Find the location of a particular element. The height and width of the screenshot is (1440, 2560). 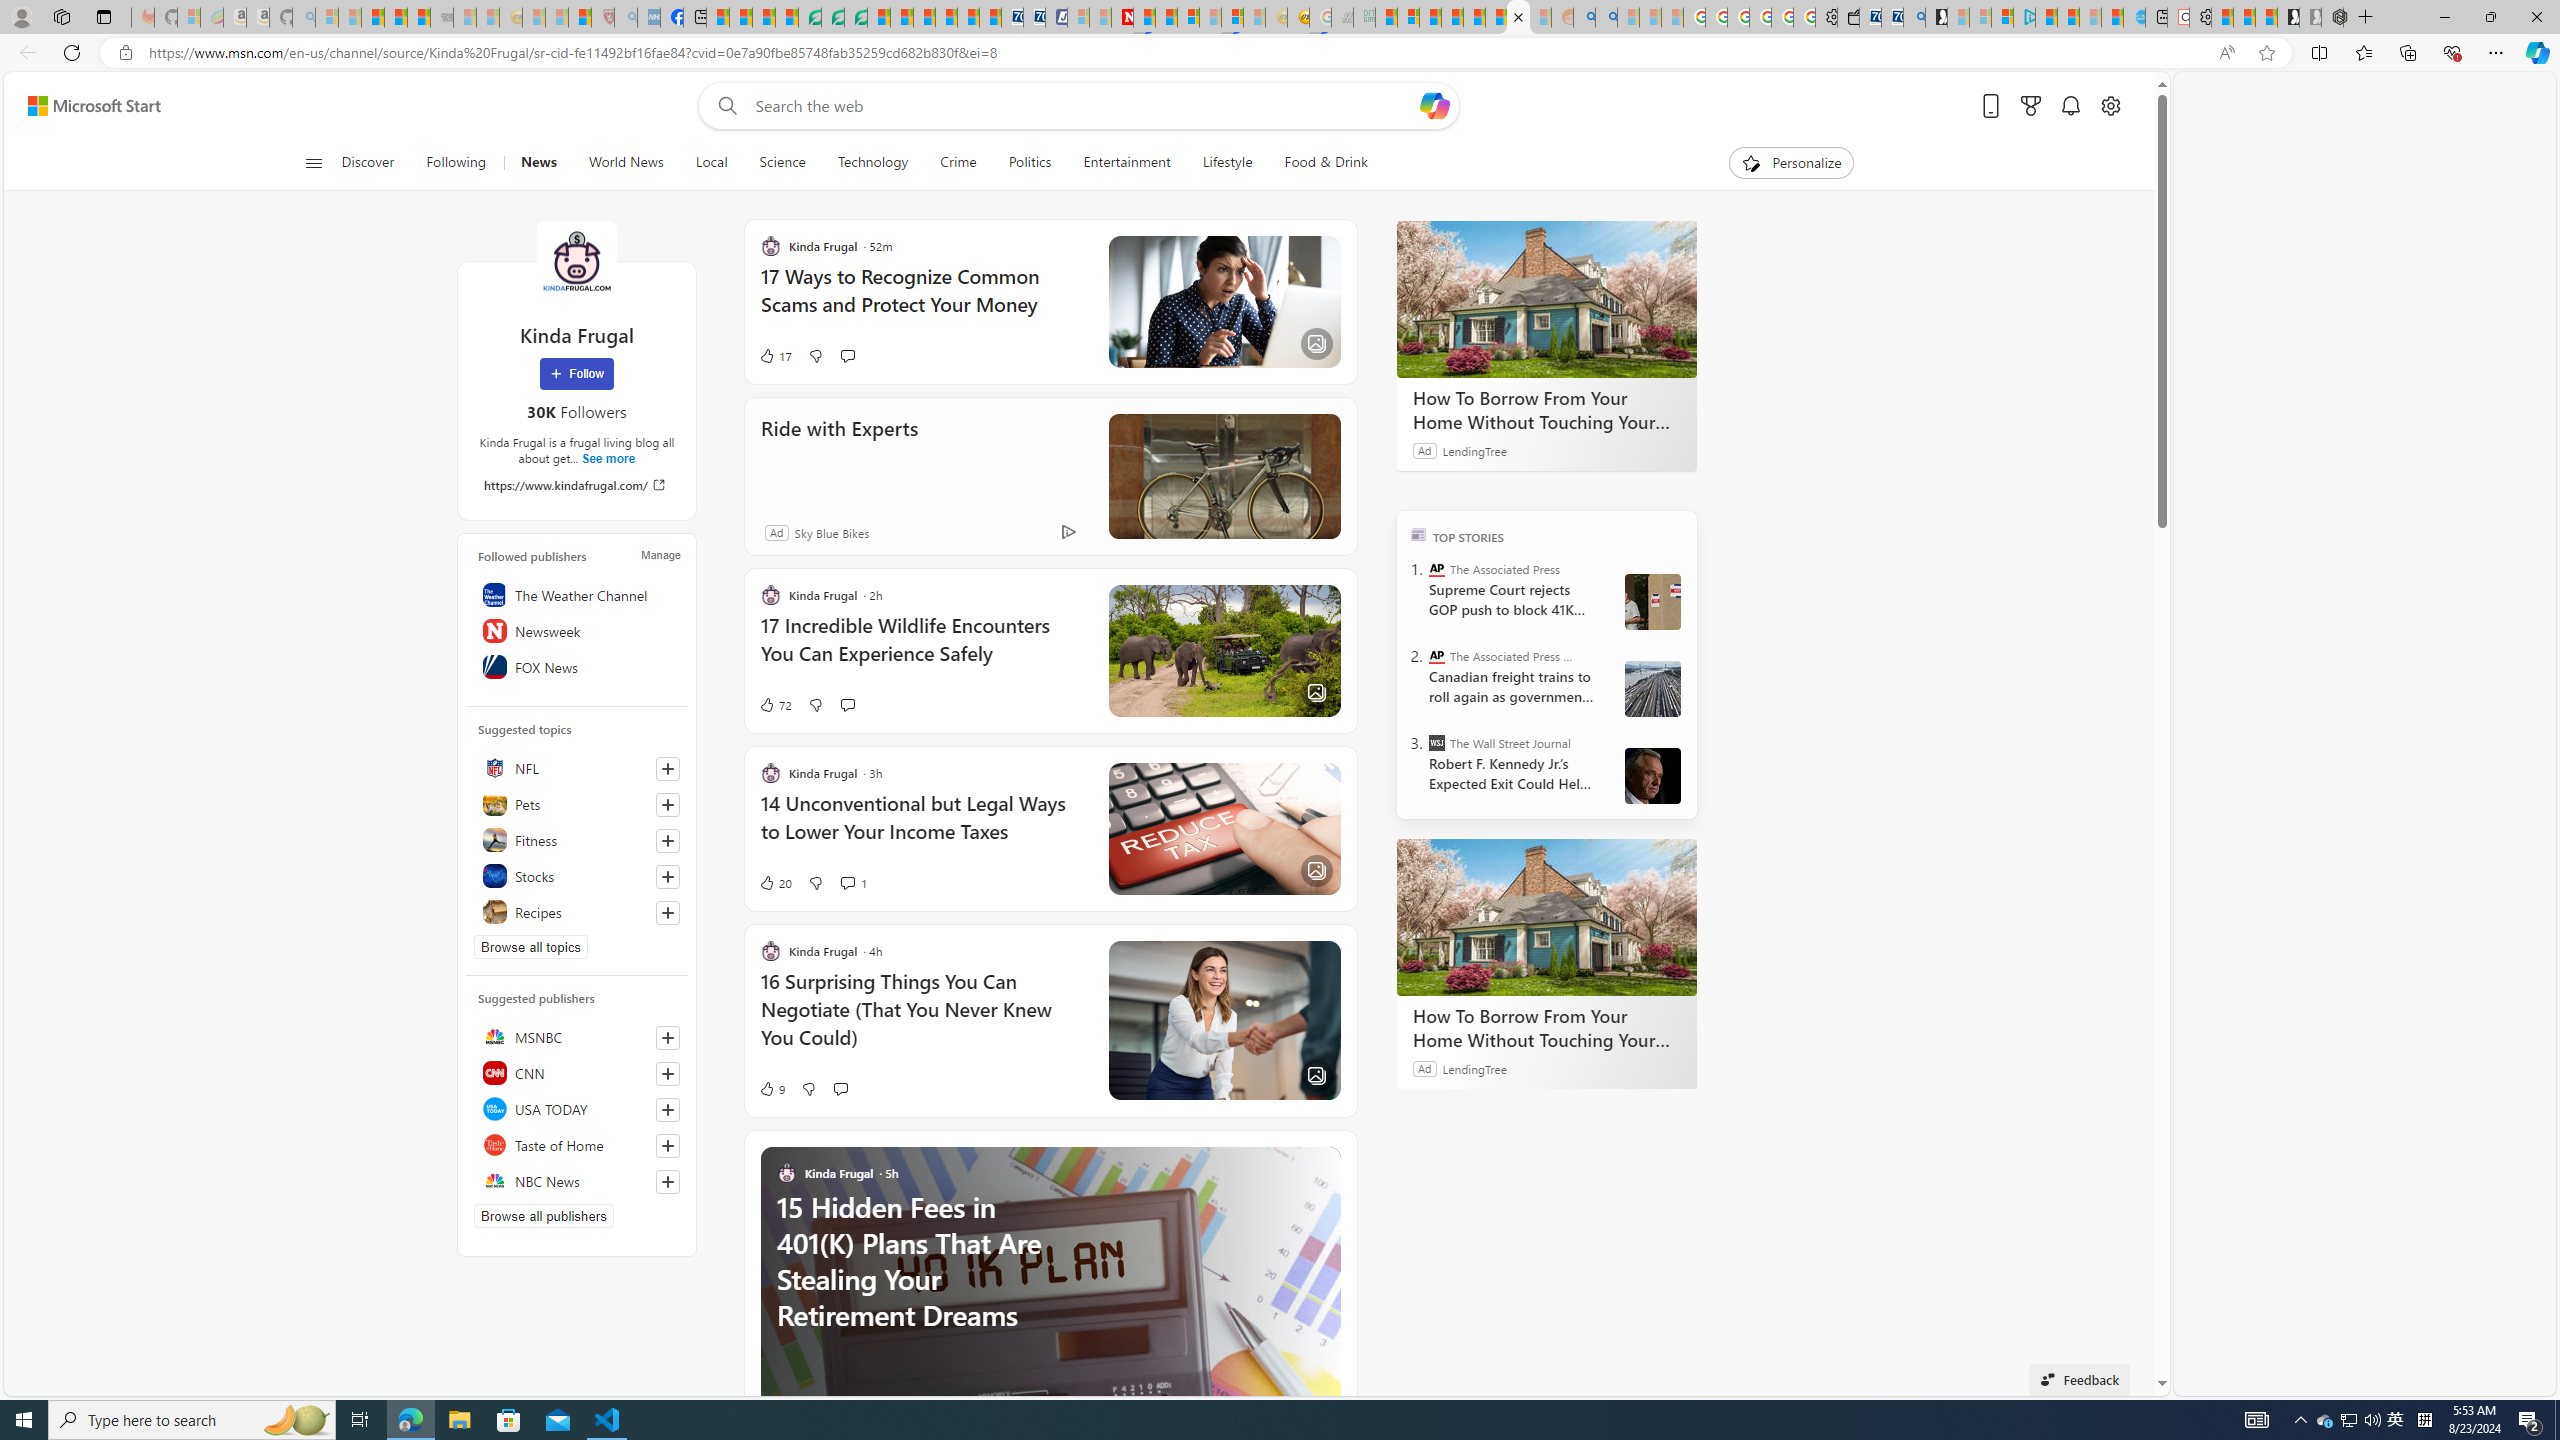

Discover is located at coordinates (376, 163).